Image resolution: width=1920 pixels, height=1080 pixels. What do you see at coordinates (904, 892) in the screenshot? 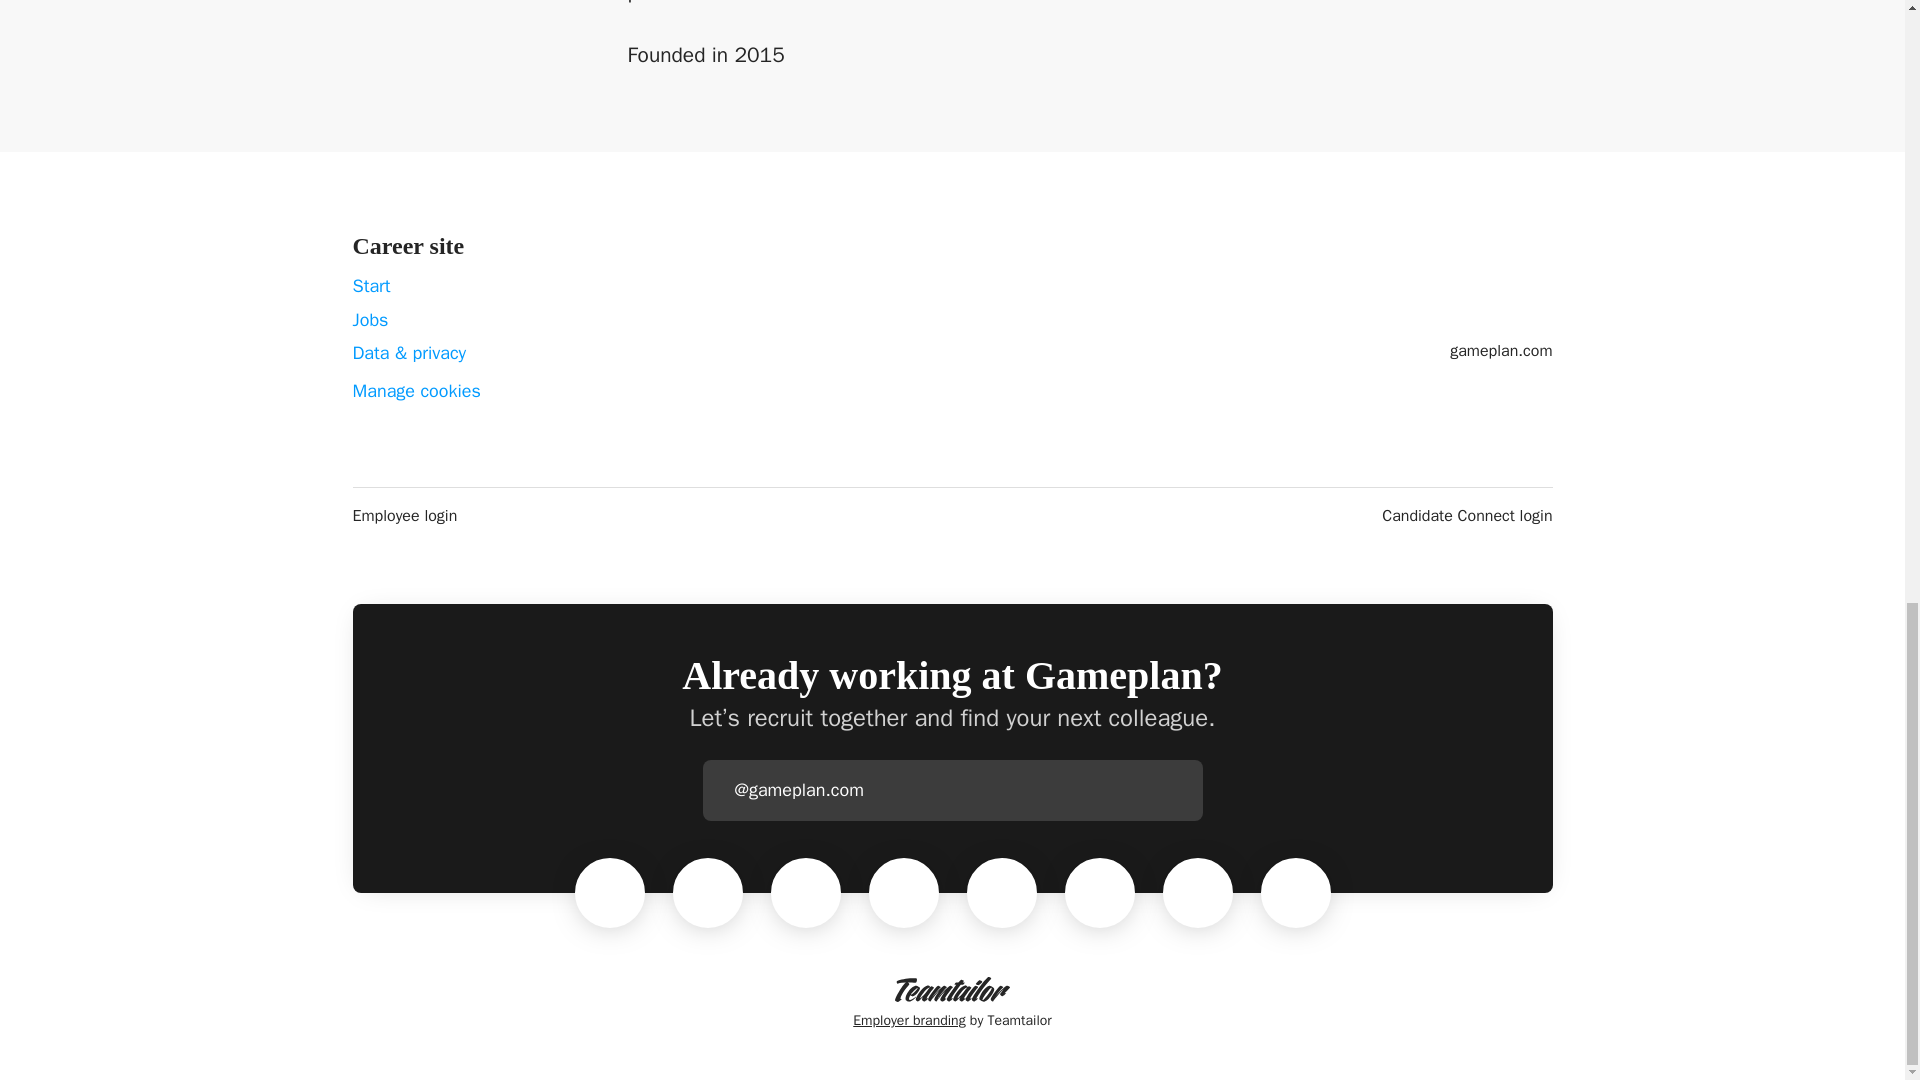
I see `William Krishock` at bounding box center [904, 892].